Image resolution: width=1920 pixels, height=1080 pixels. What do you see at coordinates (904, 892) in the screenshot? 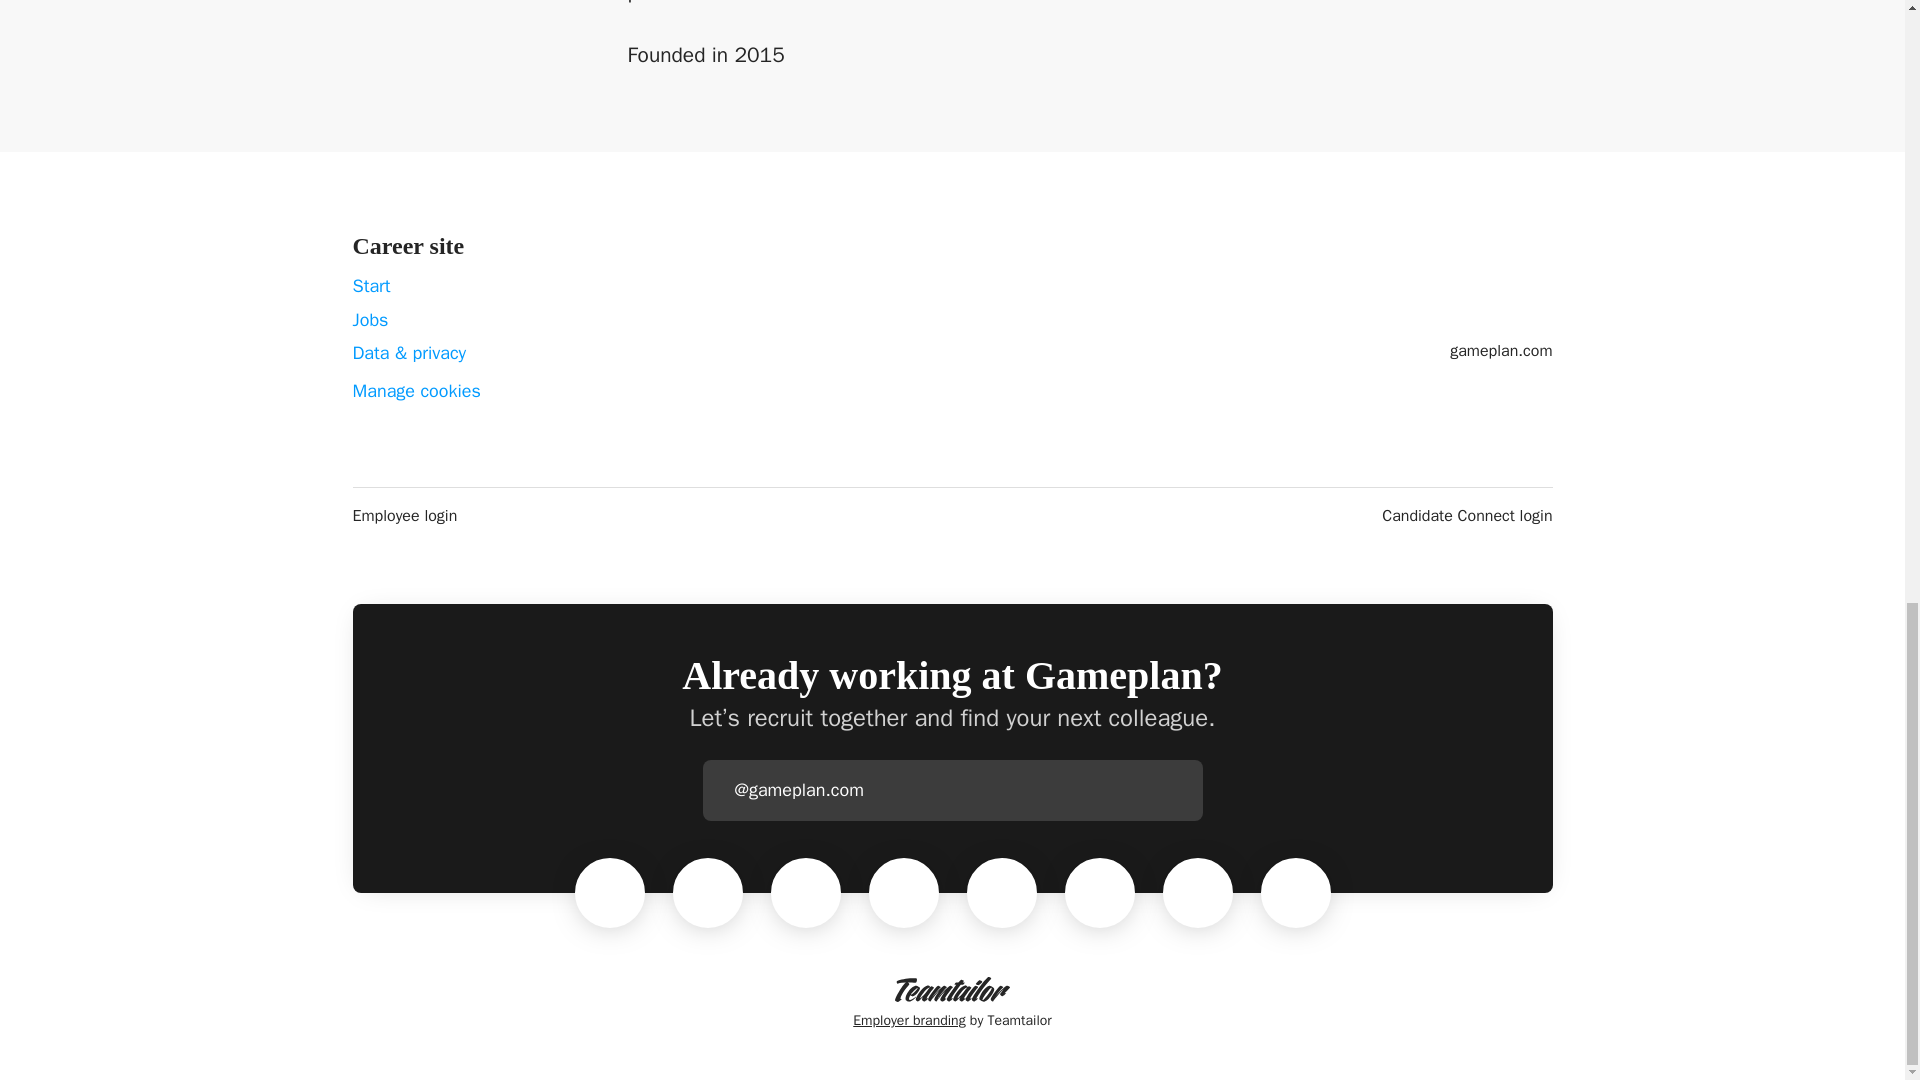
I see `William Krishock` at bounding box center [904, 892].